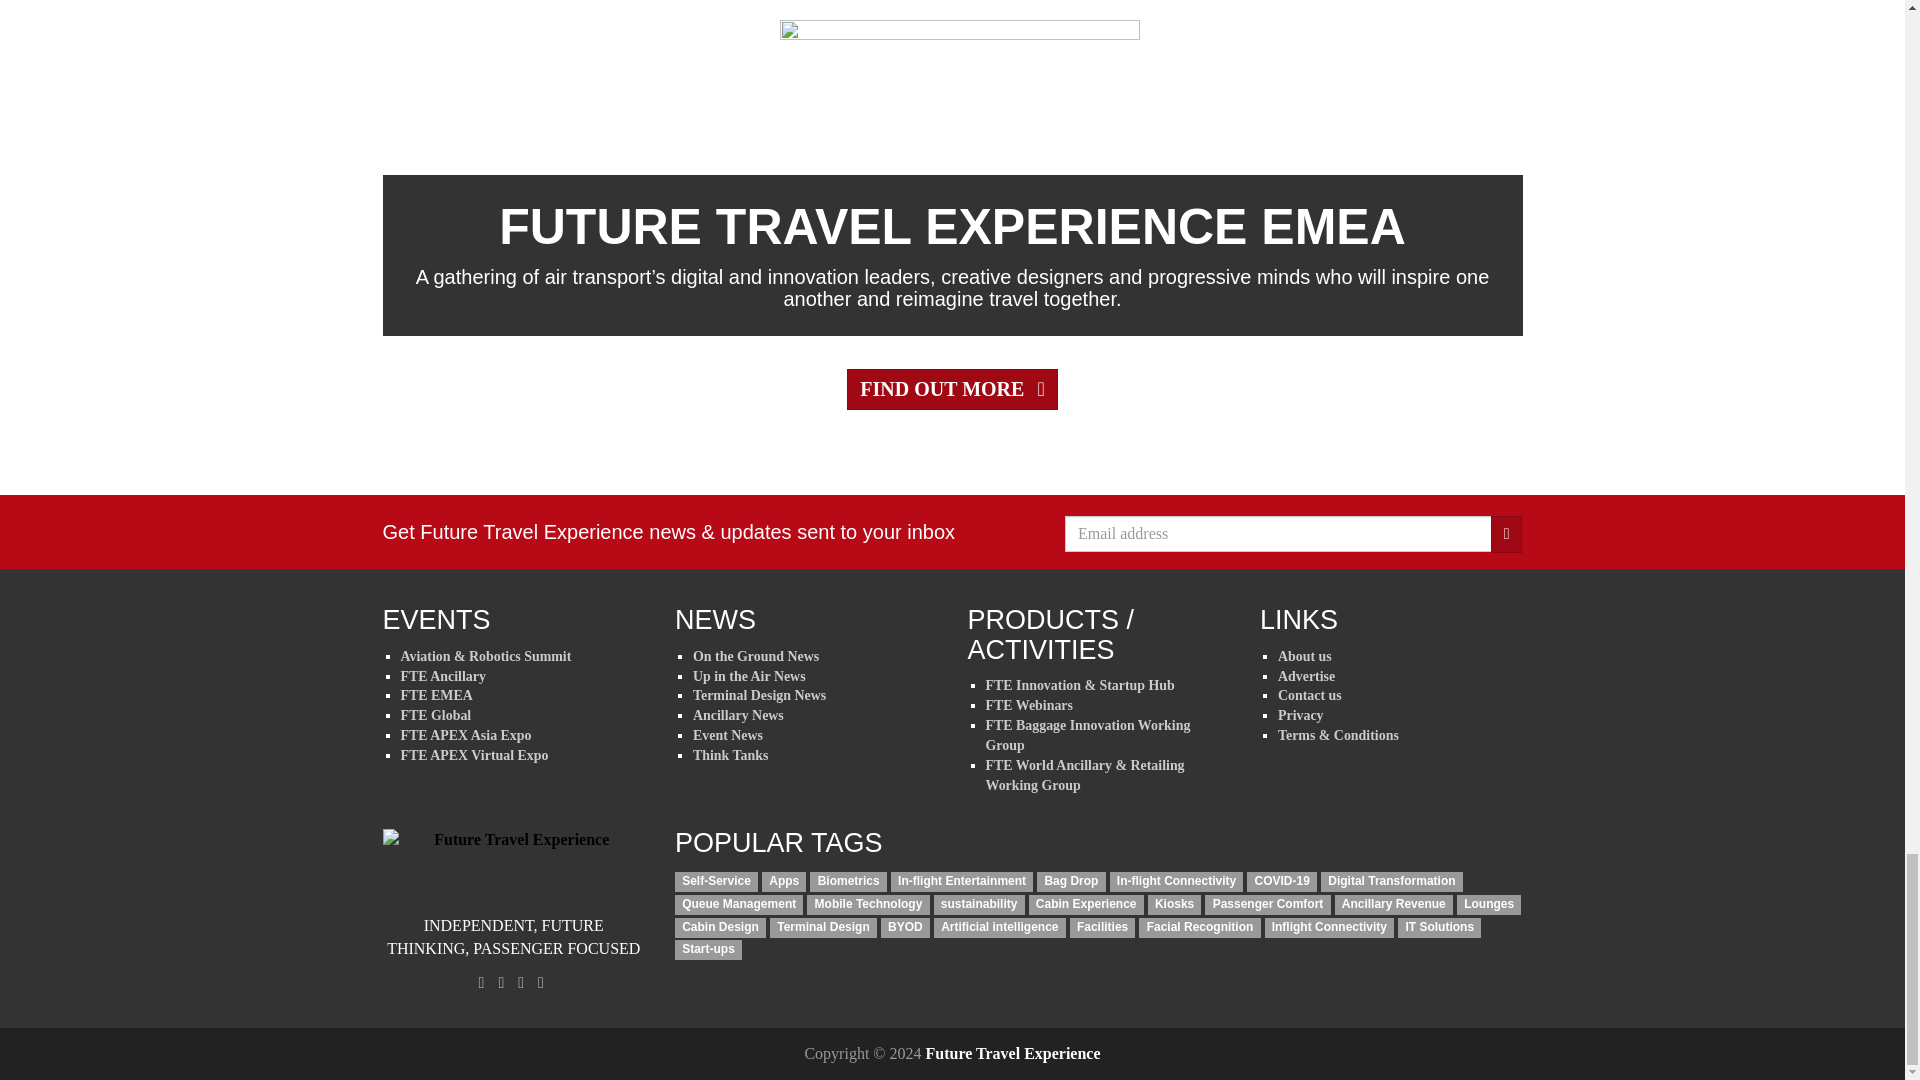  What do you see at coordinates (716, 882) in the screenshot?
I see `Self-Service` at bounding box center [716, 882].